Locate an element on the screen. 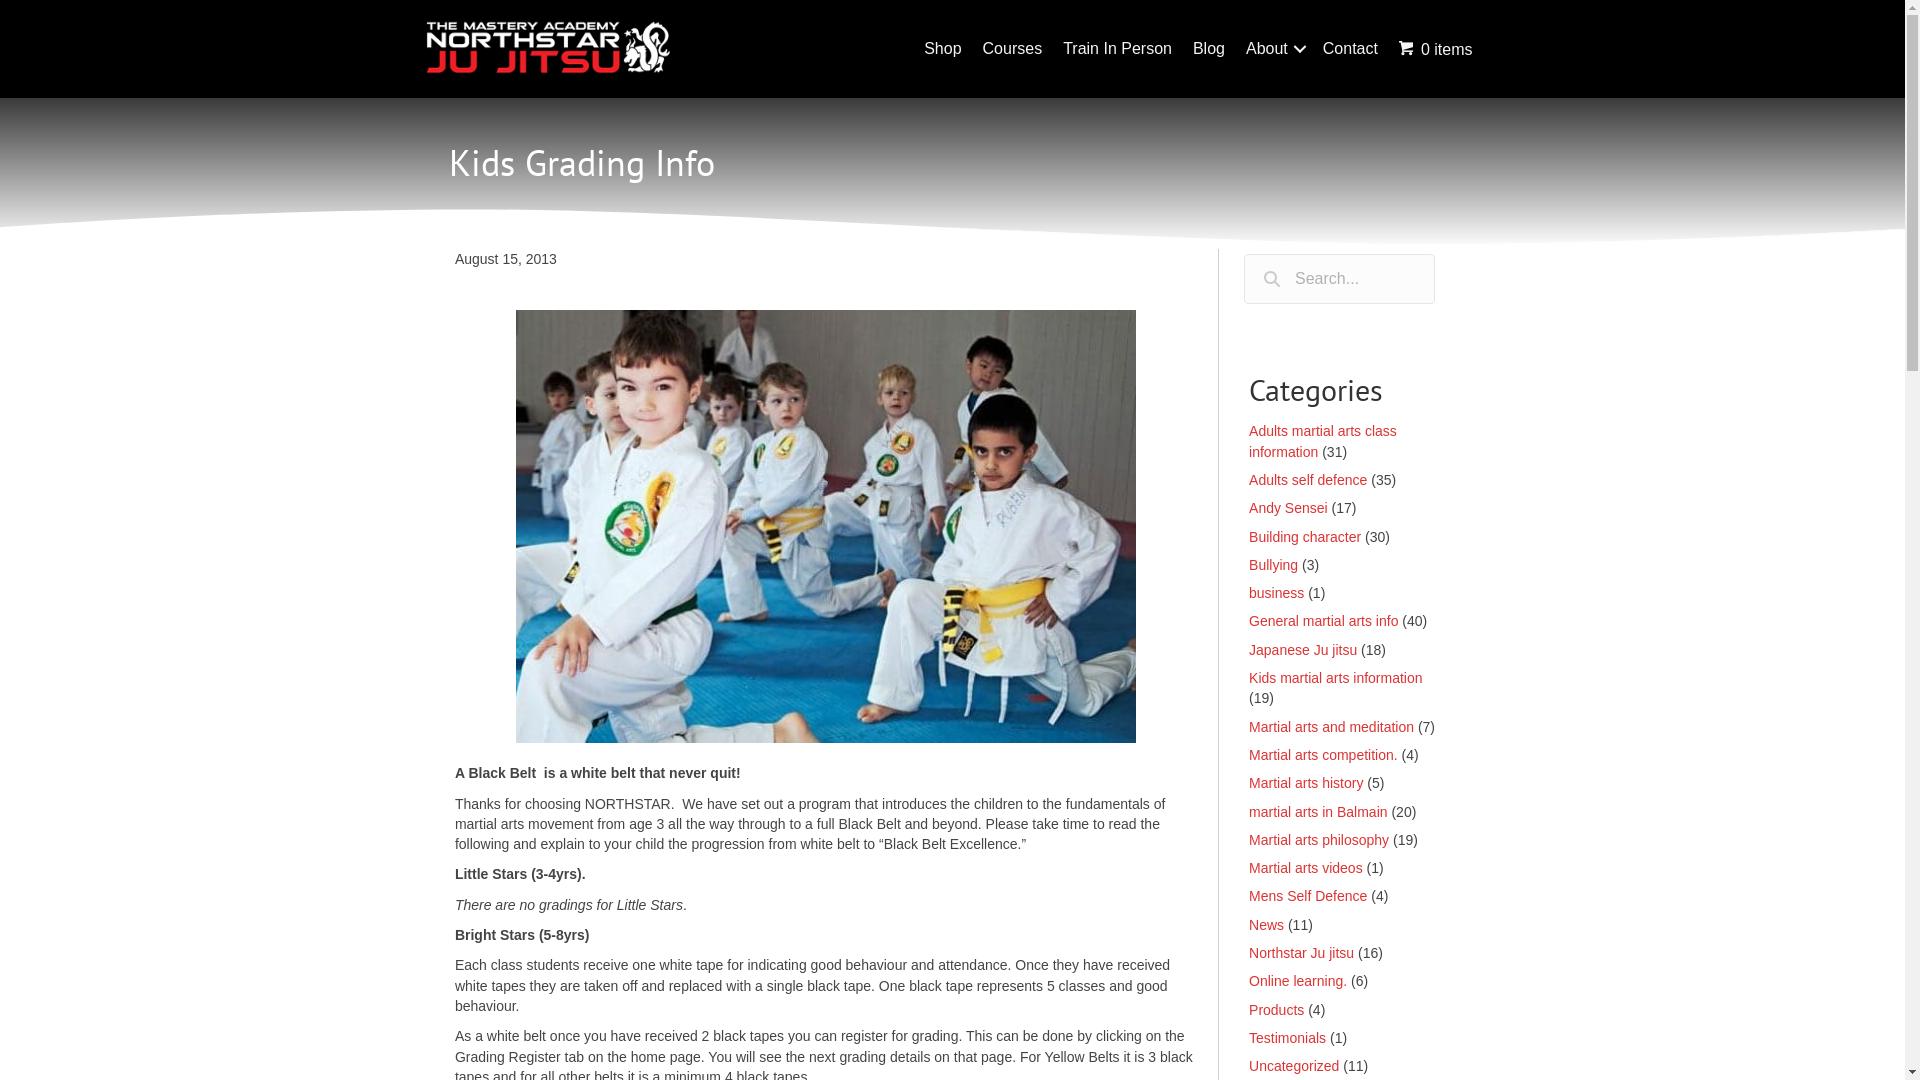  Northstar Ju jitsu is located at coordinates (1302, 953).